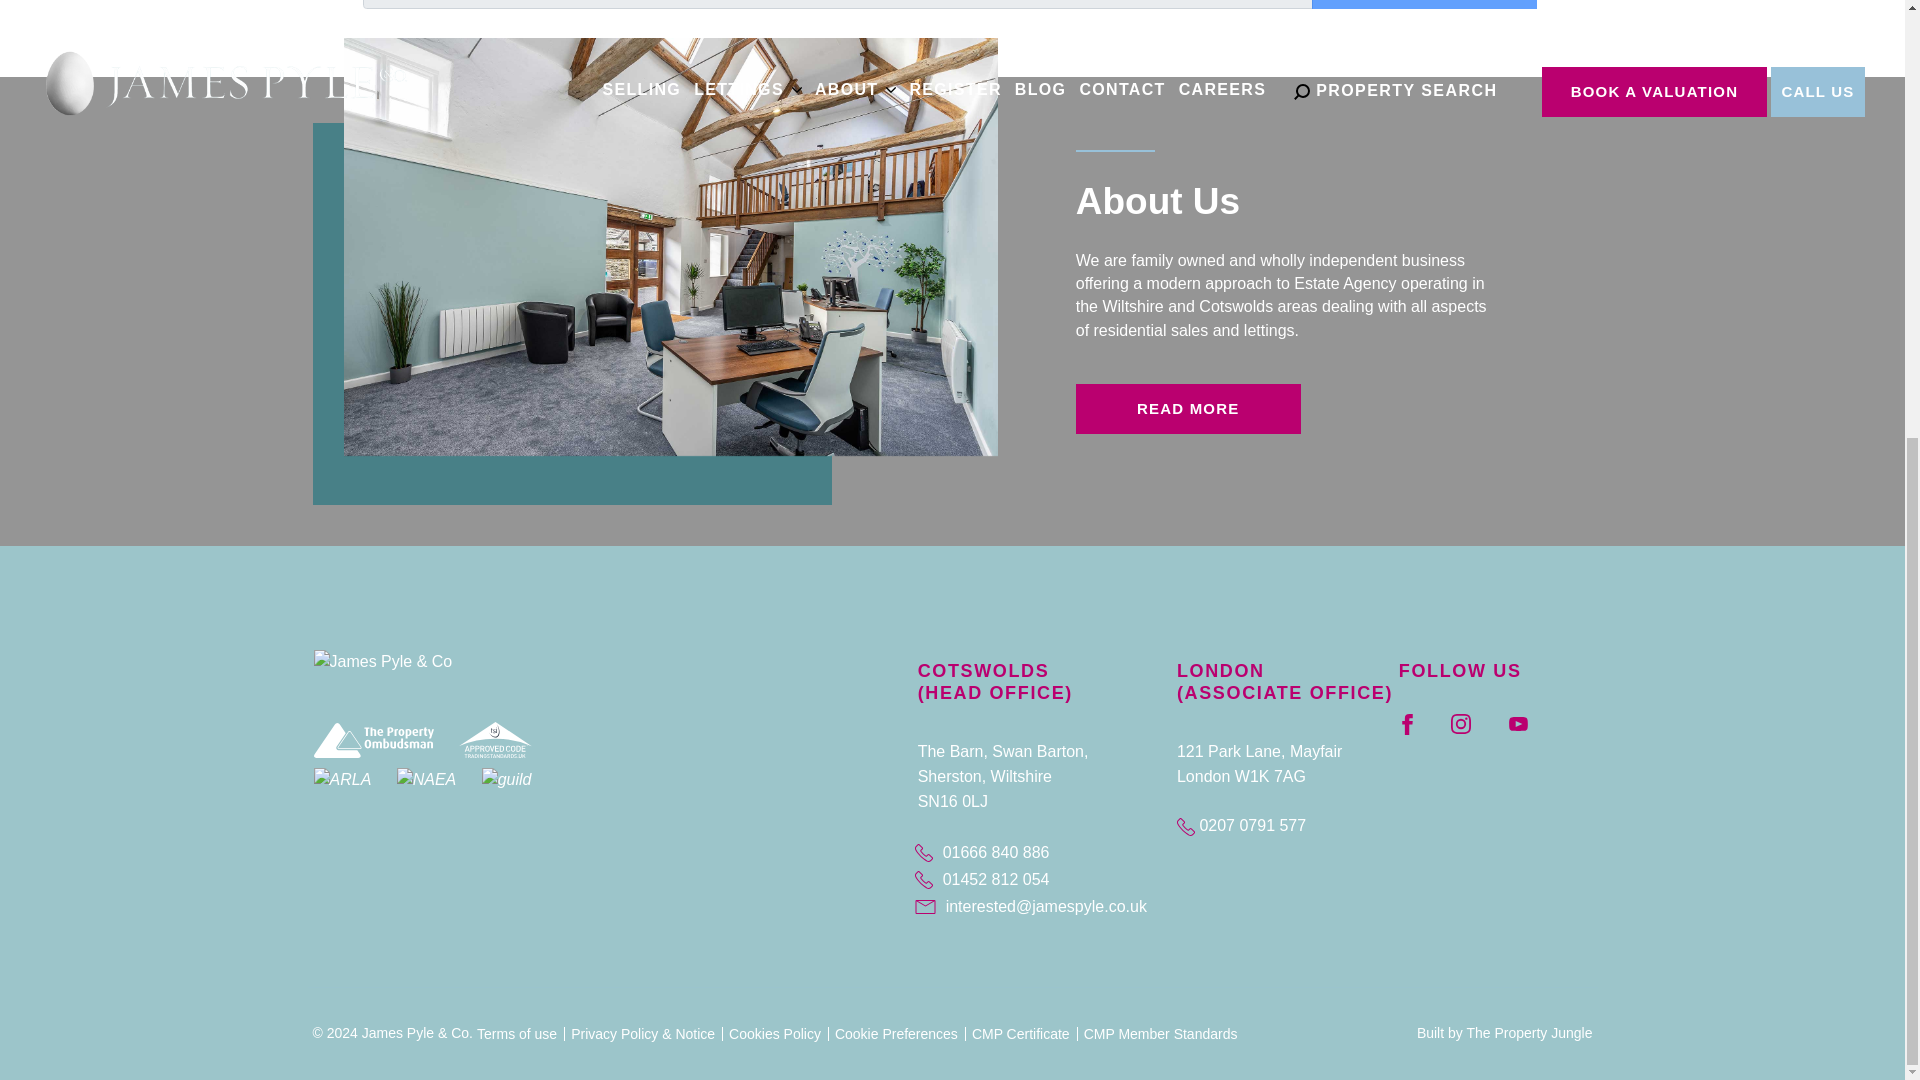  What do you see at coordinates (1240, 824) in the screenshot?
I see `0207 0791 577` at bounding box center [1240, 824].